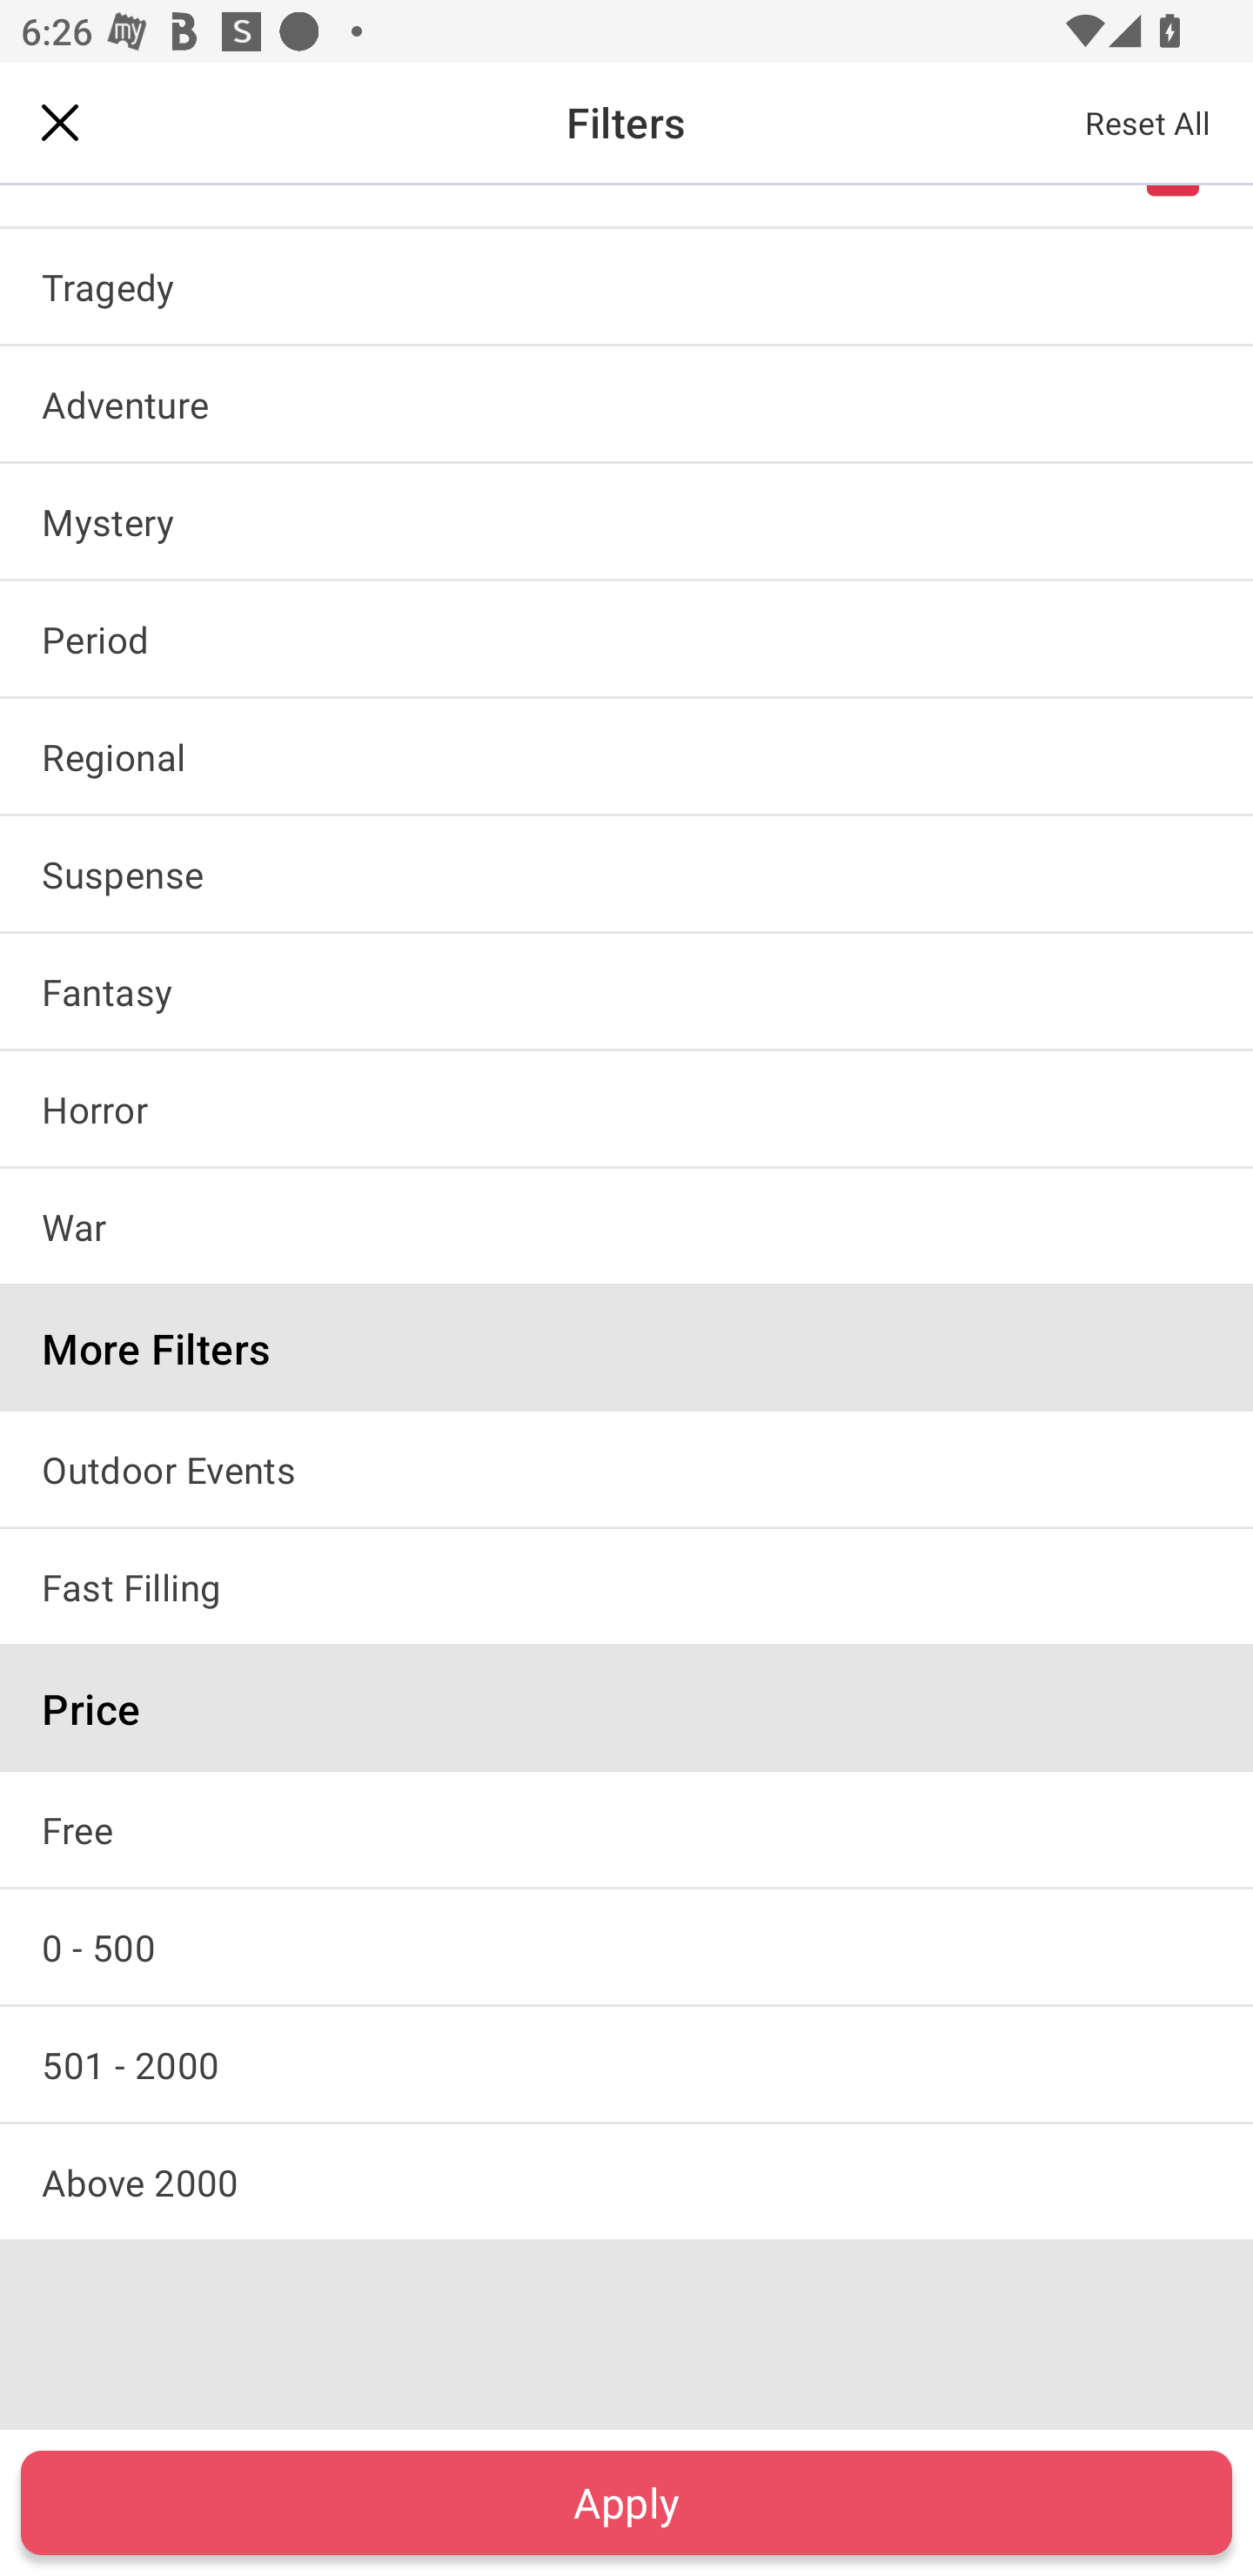  Describe the element at coordinates (626, 1109) in the screenshot. I see `Horror` at that location.